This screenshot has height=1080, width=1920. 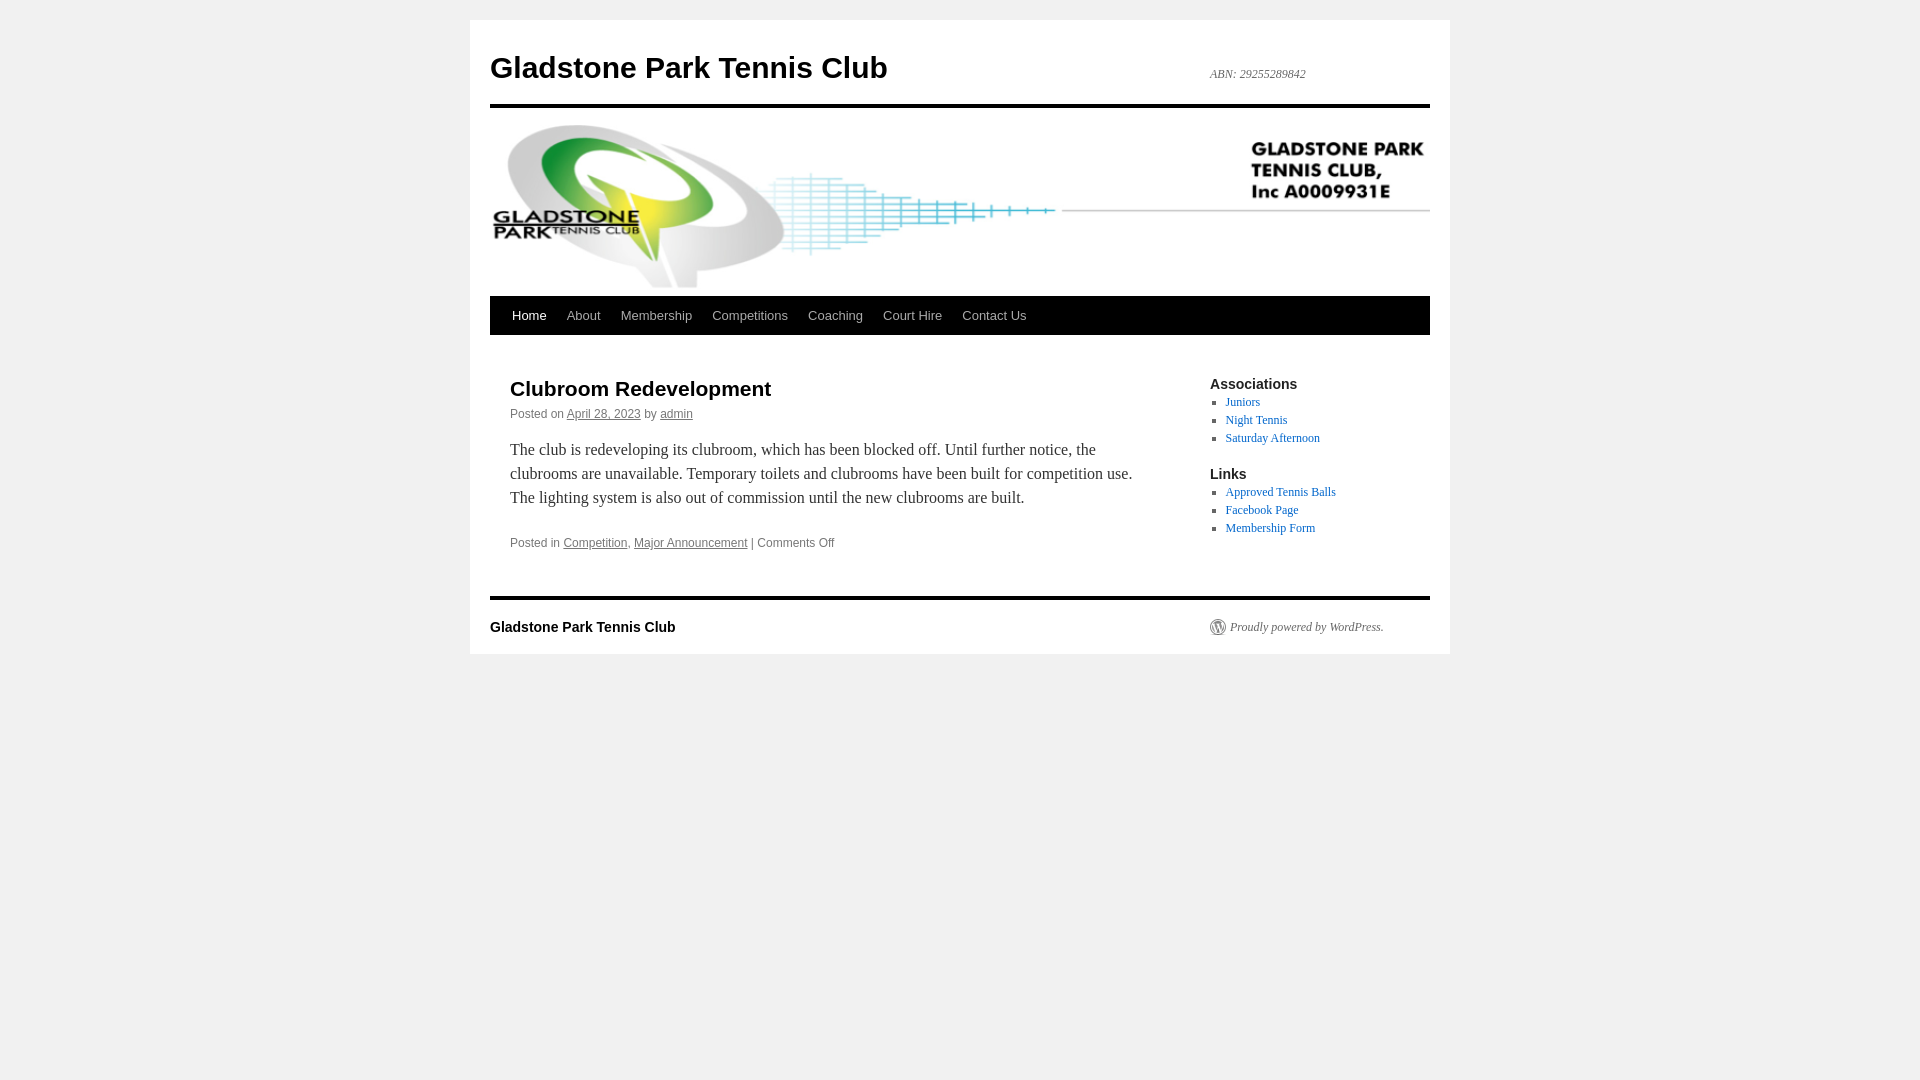 I want to click on Gladstone Park Tennis Club, so click(x=688, y=68).